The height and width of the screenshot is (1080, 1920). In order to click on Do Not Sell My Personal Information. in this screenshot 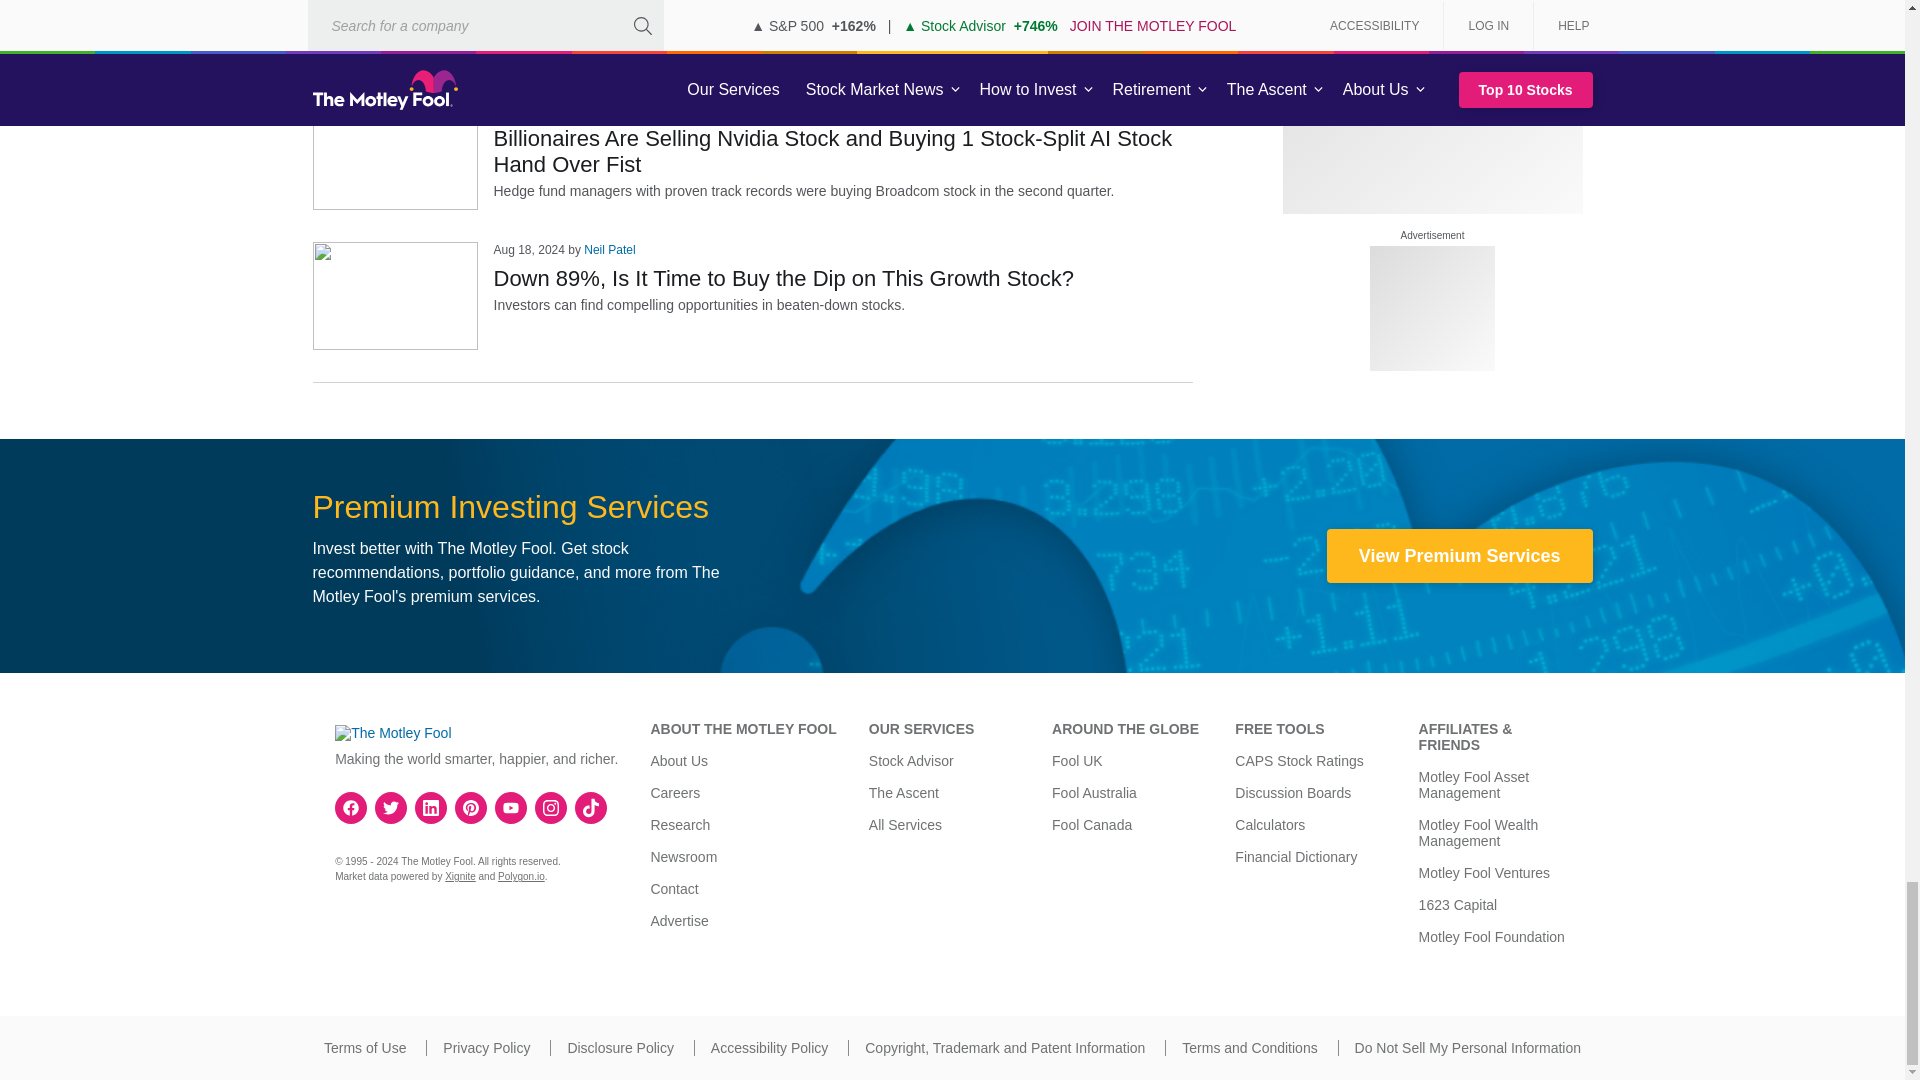, I will do `click(1468, 1048)`.